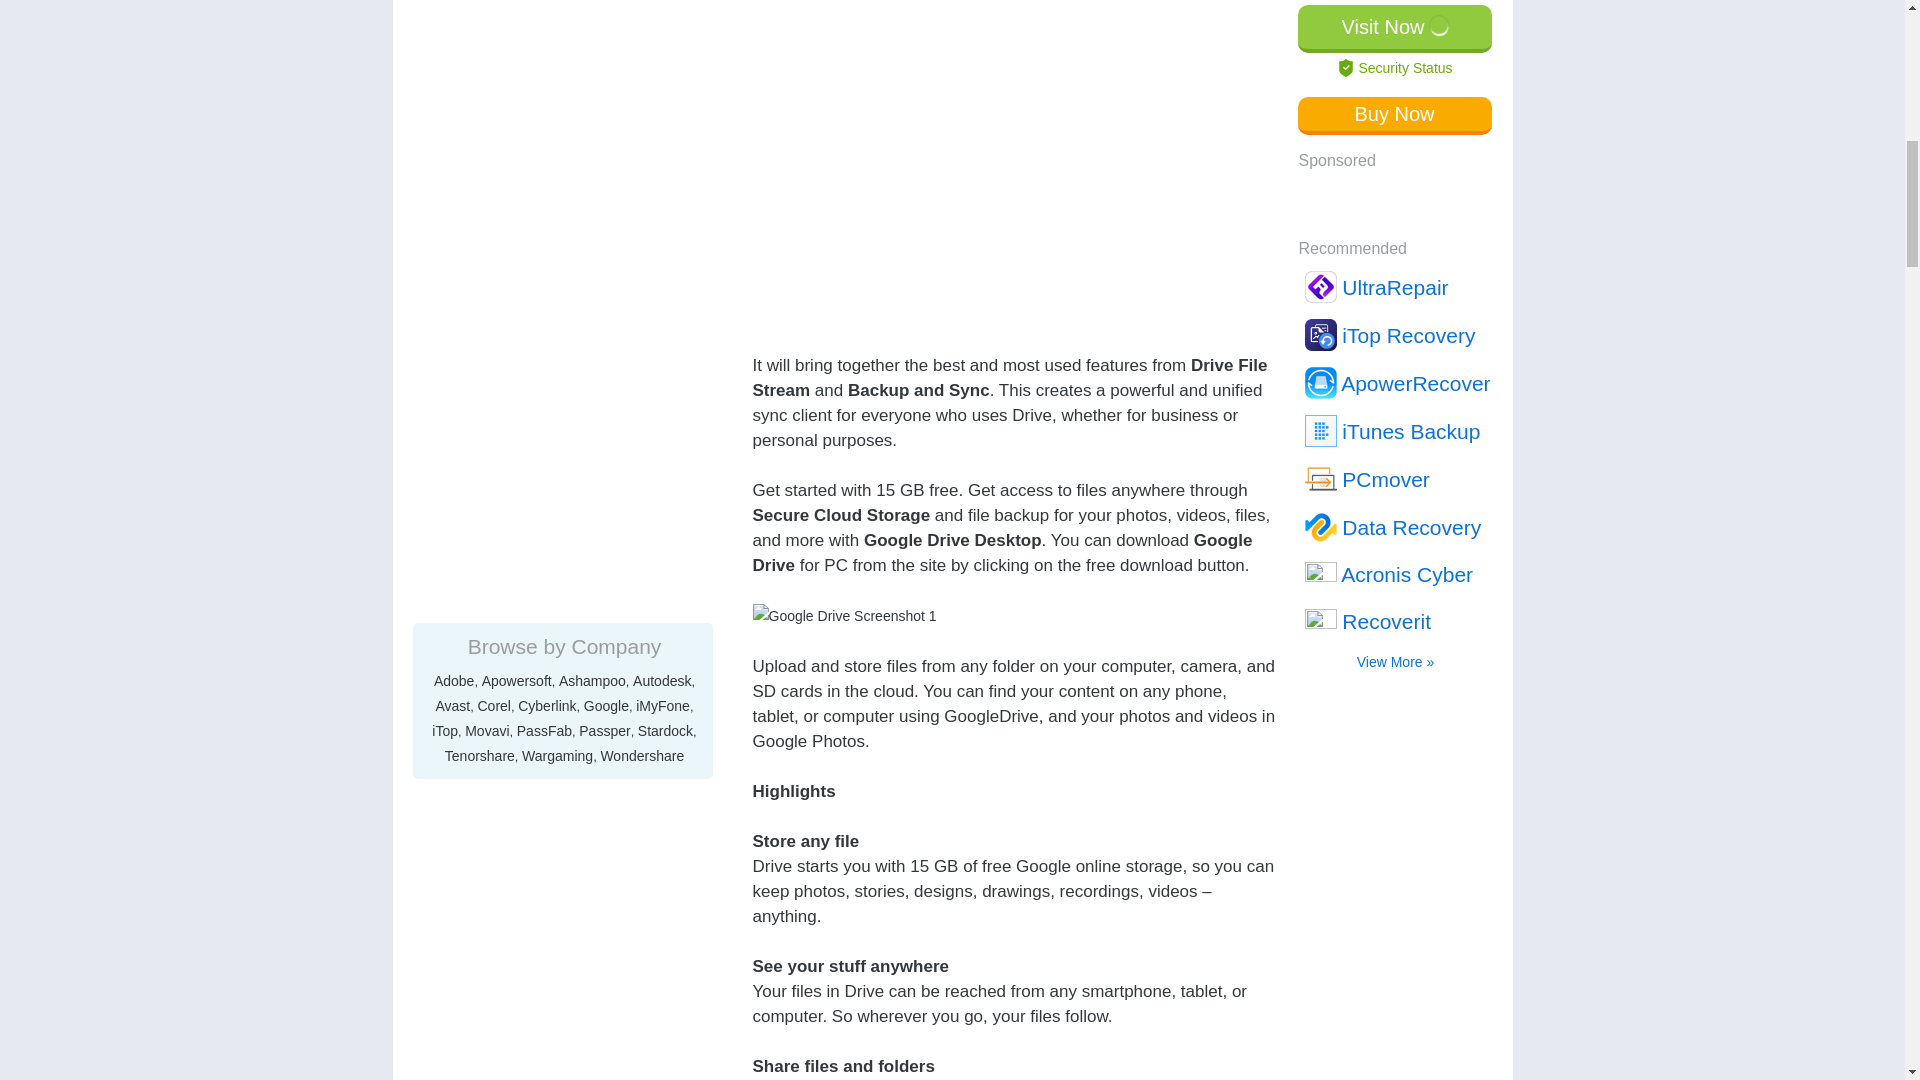  I want to click on Avast, so click(452, 140).